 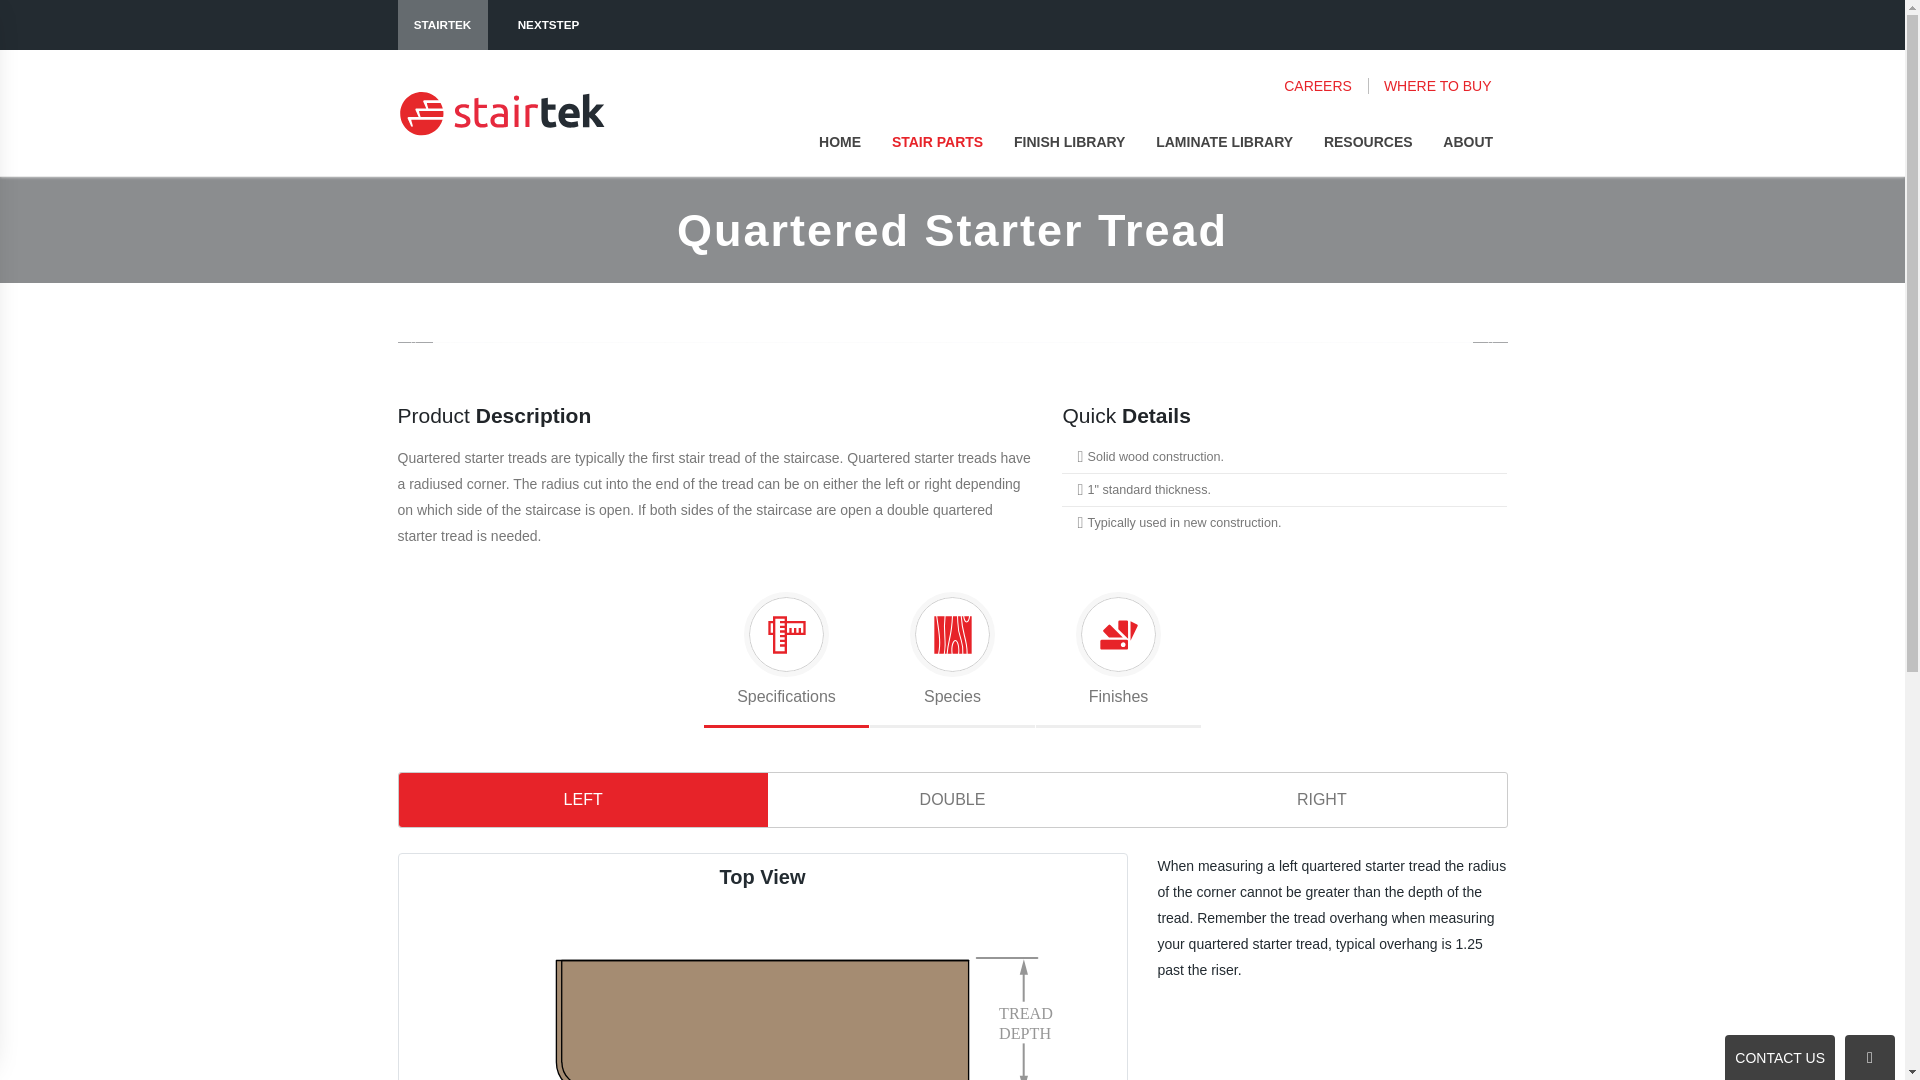 What do you see at coordinates (1326, 85) in the screenshot?
I see `CAREERS` at bounding box center [1326, 85].